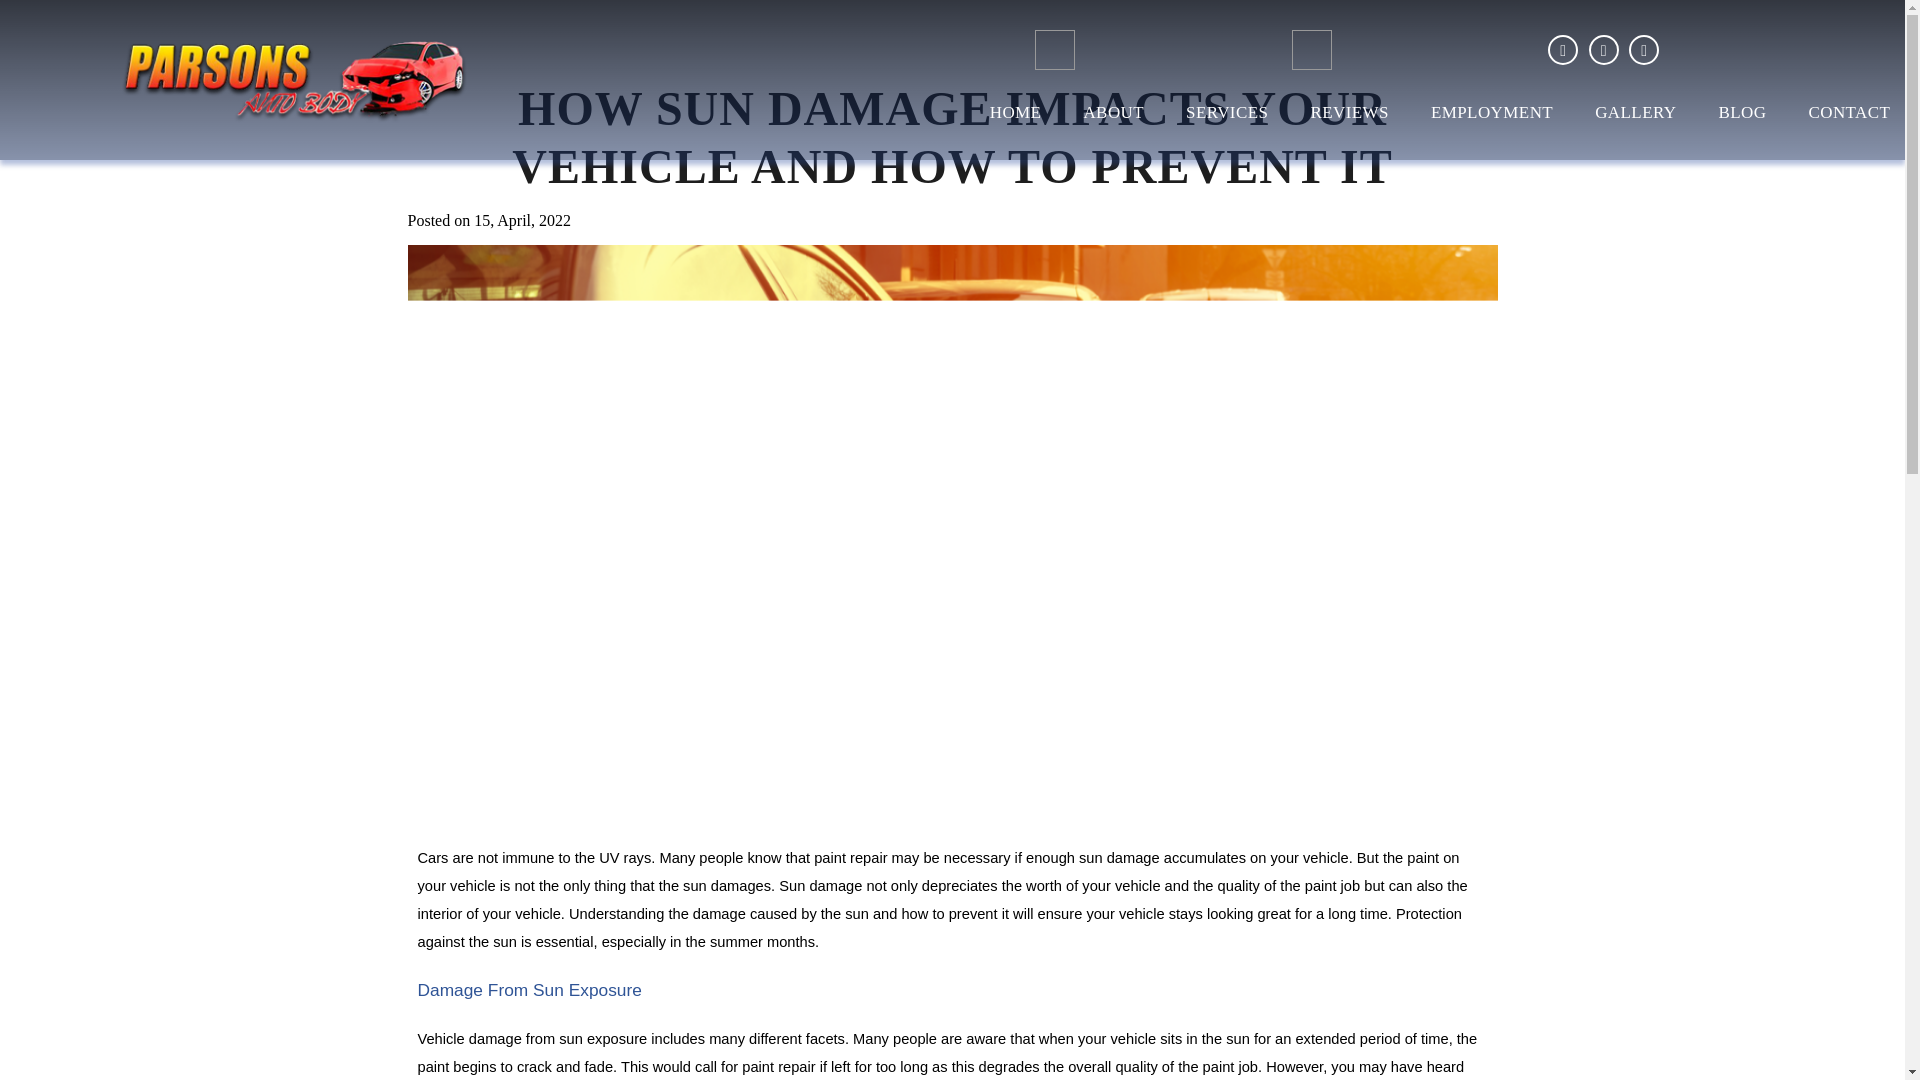  Describe the element at coordinates (1348, 116) in the screenshot. I see `REVIEWS` at that location.